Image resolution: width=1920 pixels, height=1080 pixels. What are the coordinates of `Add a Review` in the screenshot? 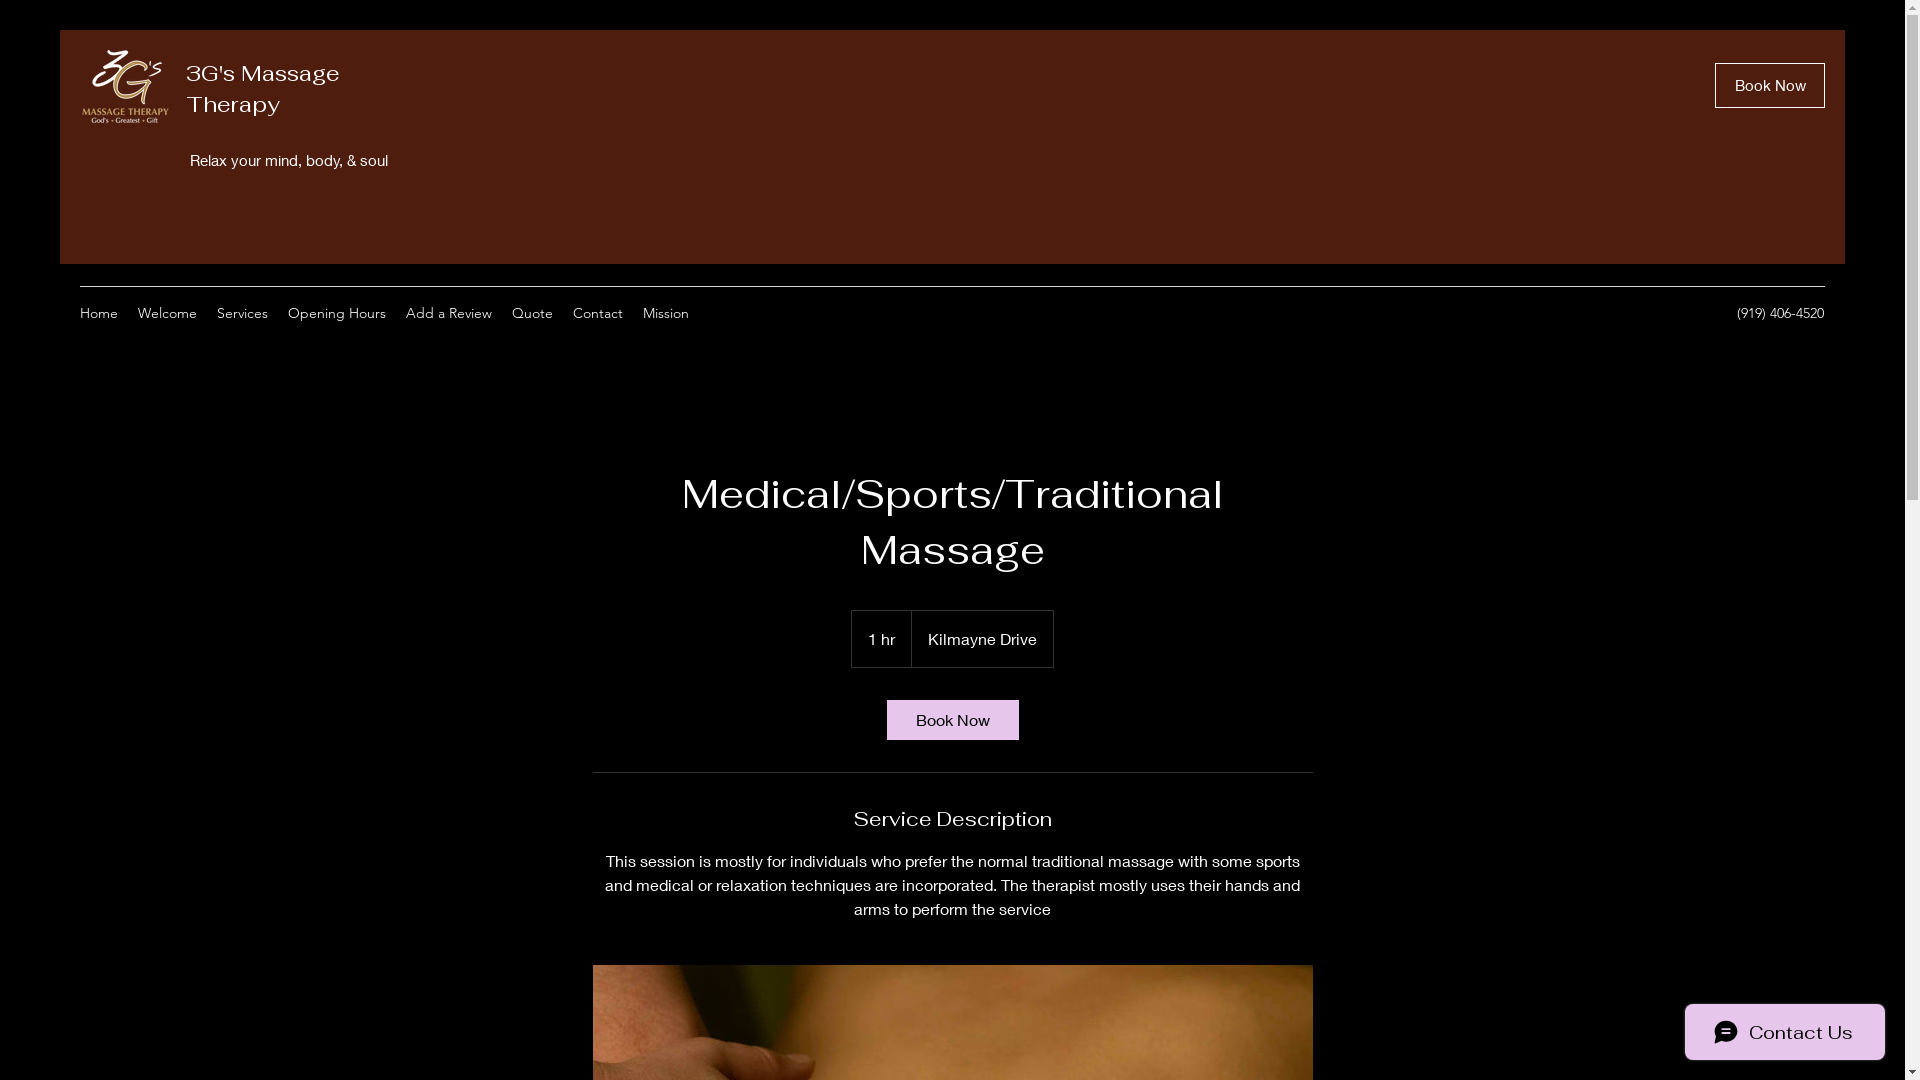 It's located at (449, 313).